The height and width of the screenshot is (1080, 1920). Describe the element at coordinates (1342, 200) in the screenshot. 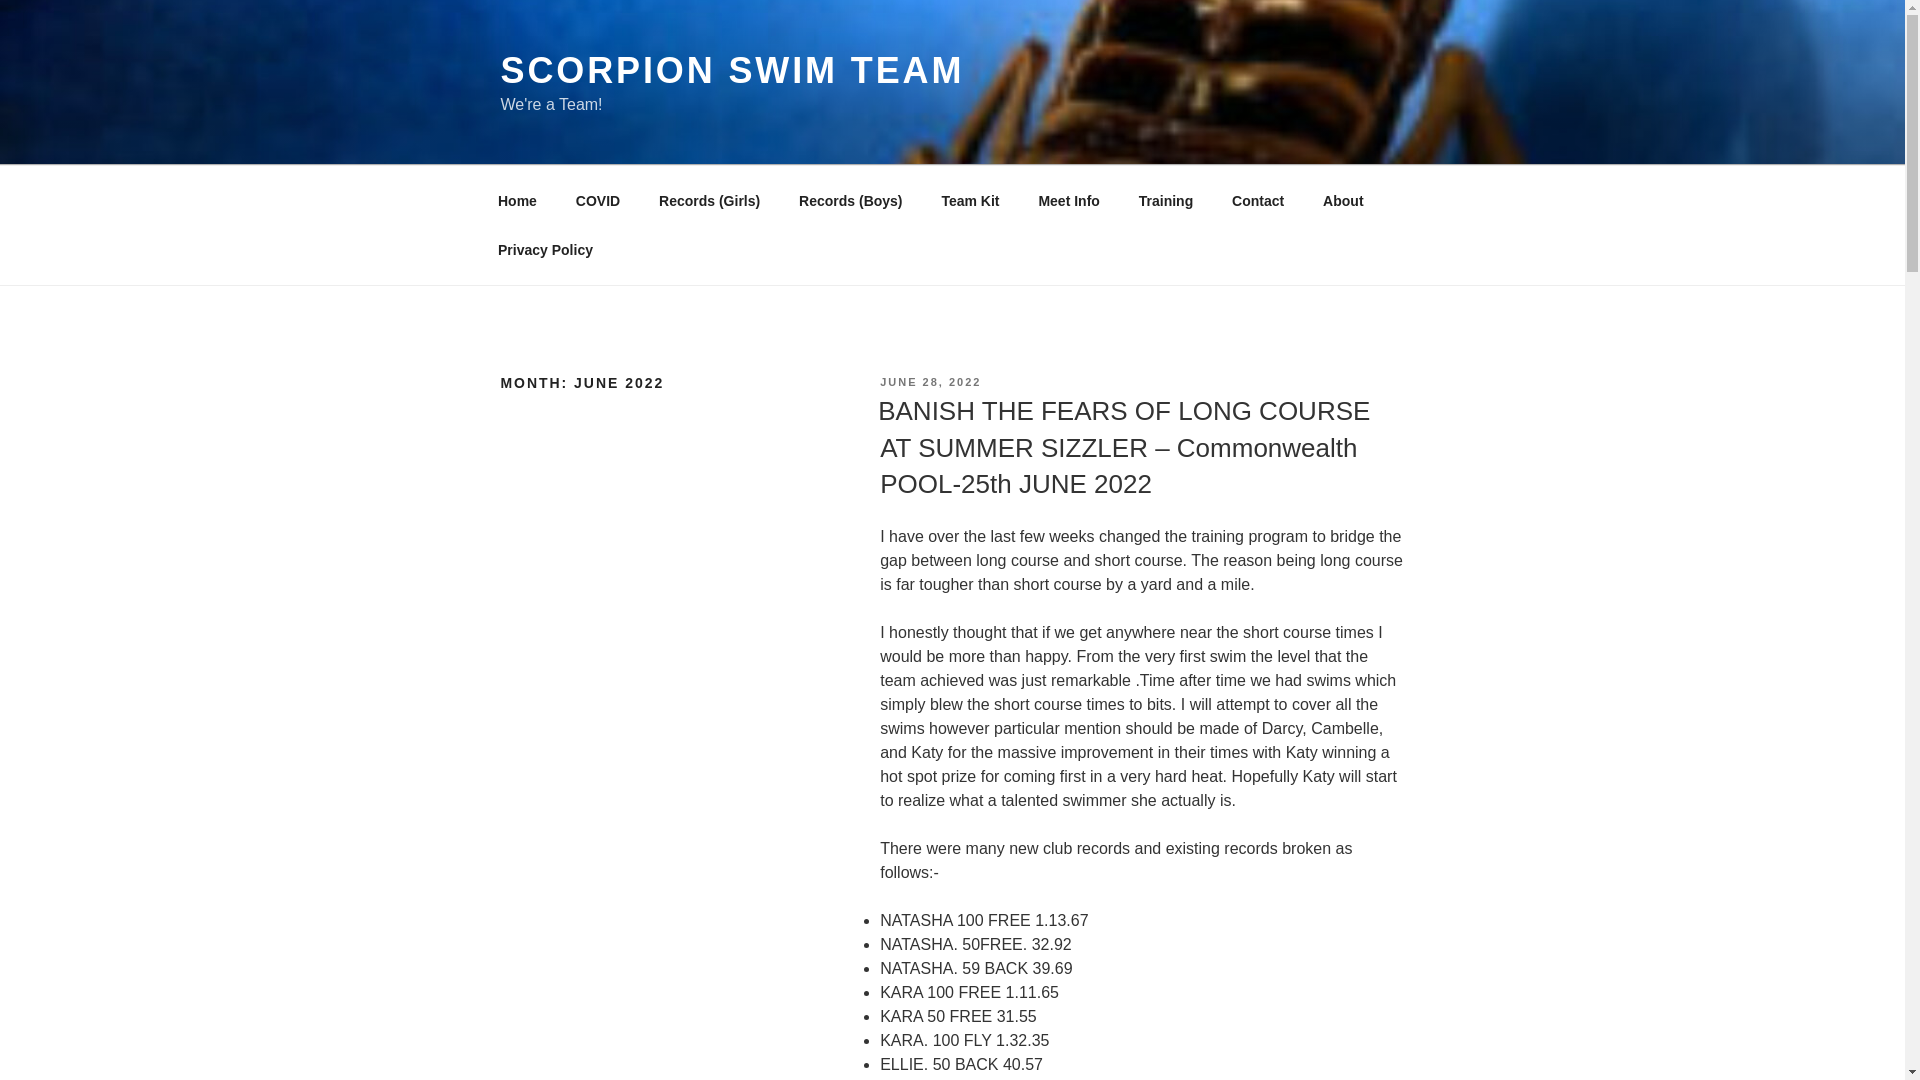

I see `About` at that location.